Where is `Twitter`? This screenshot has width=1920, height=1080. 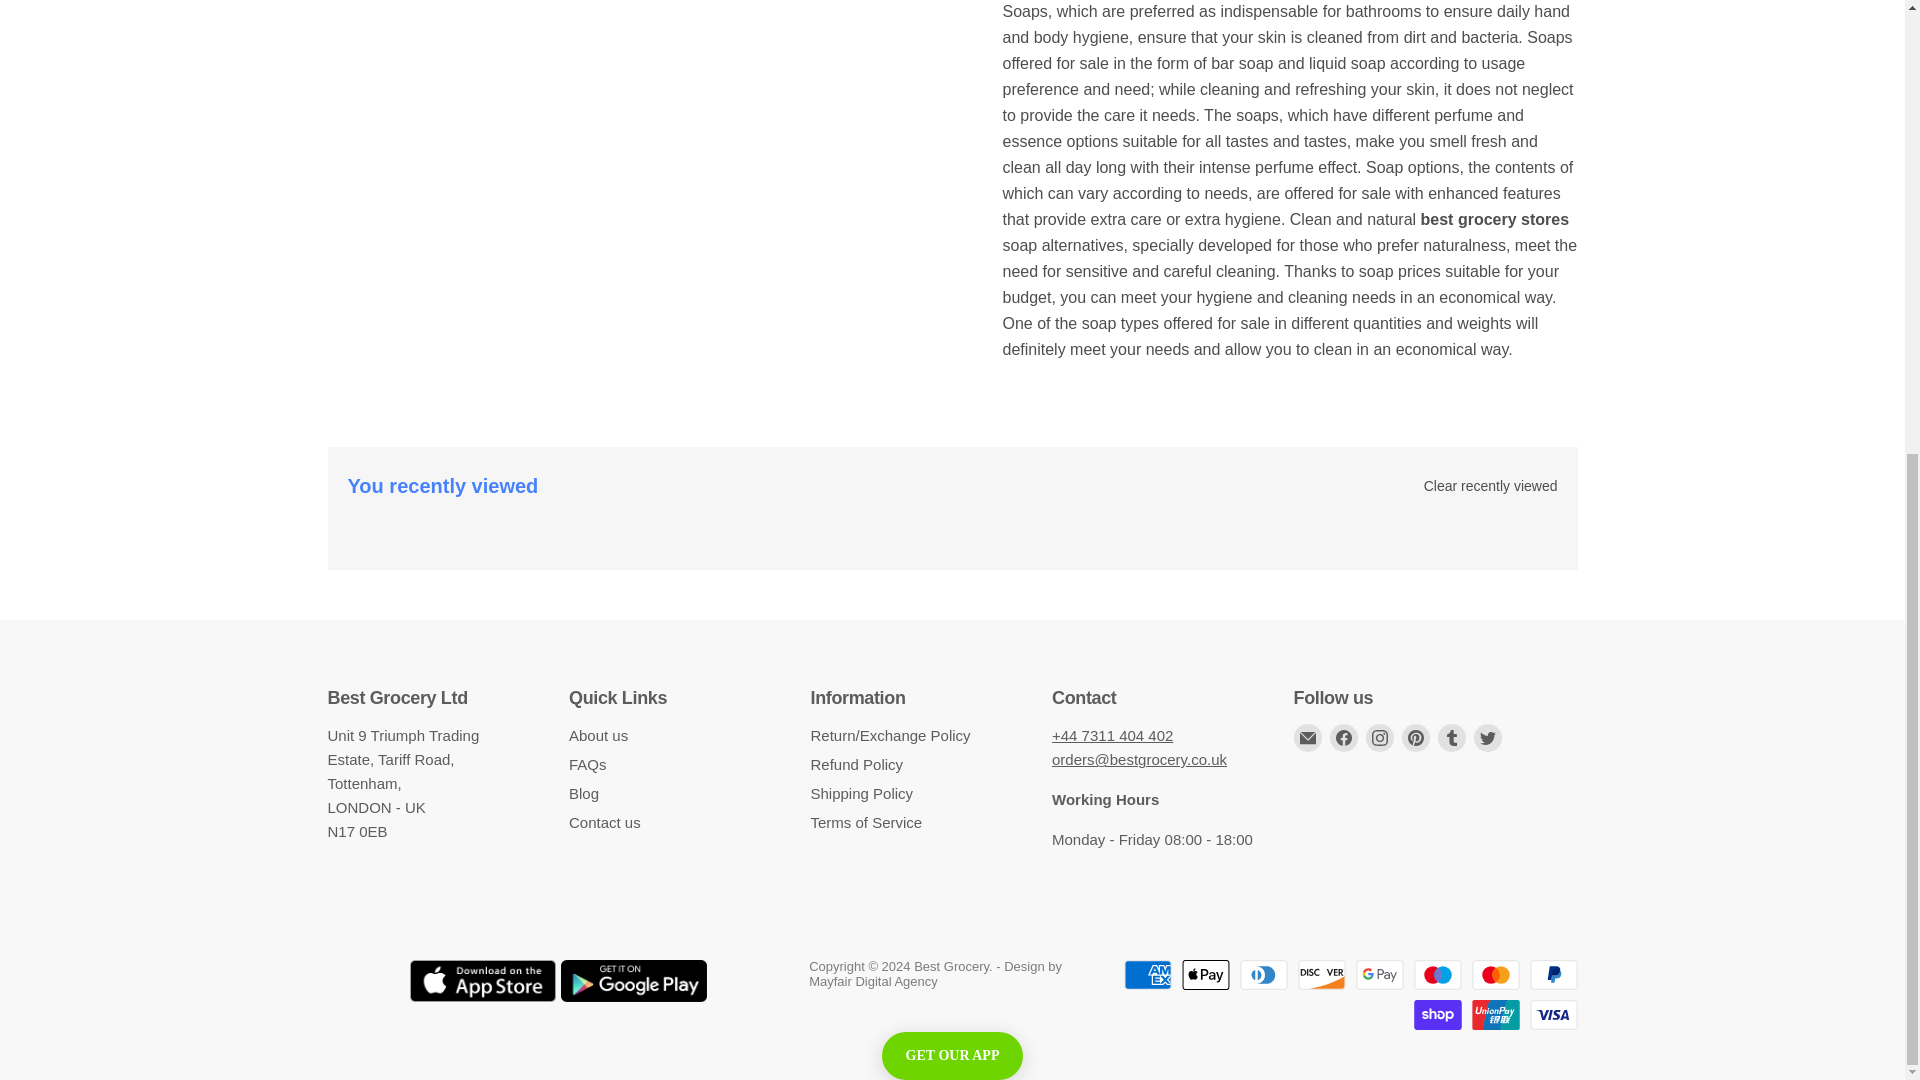 Twitter is located at coordinates (1488, 737).